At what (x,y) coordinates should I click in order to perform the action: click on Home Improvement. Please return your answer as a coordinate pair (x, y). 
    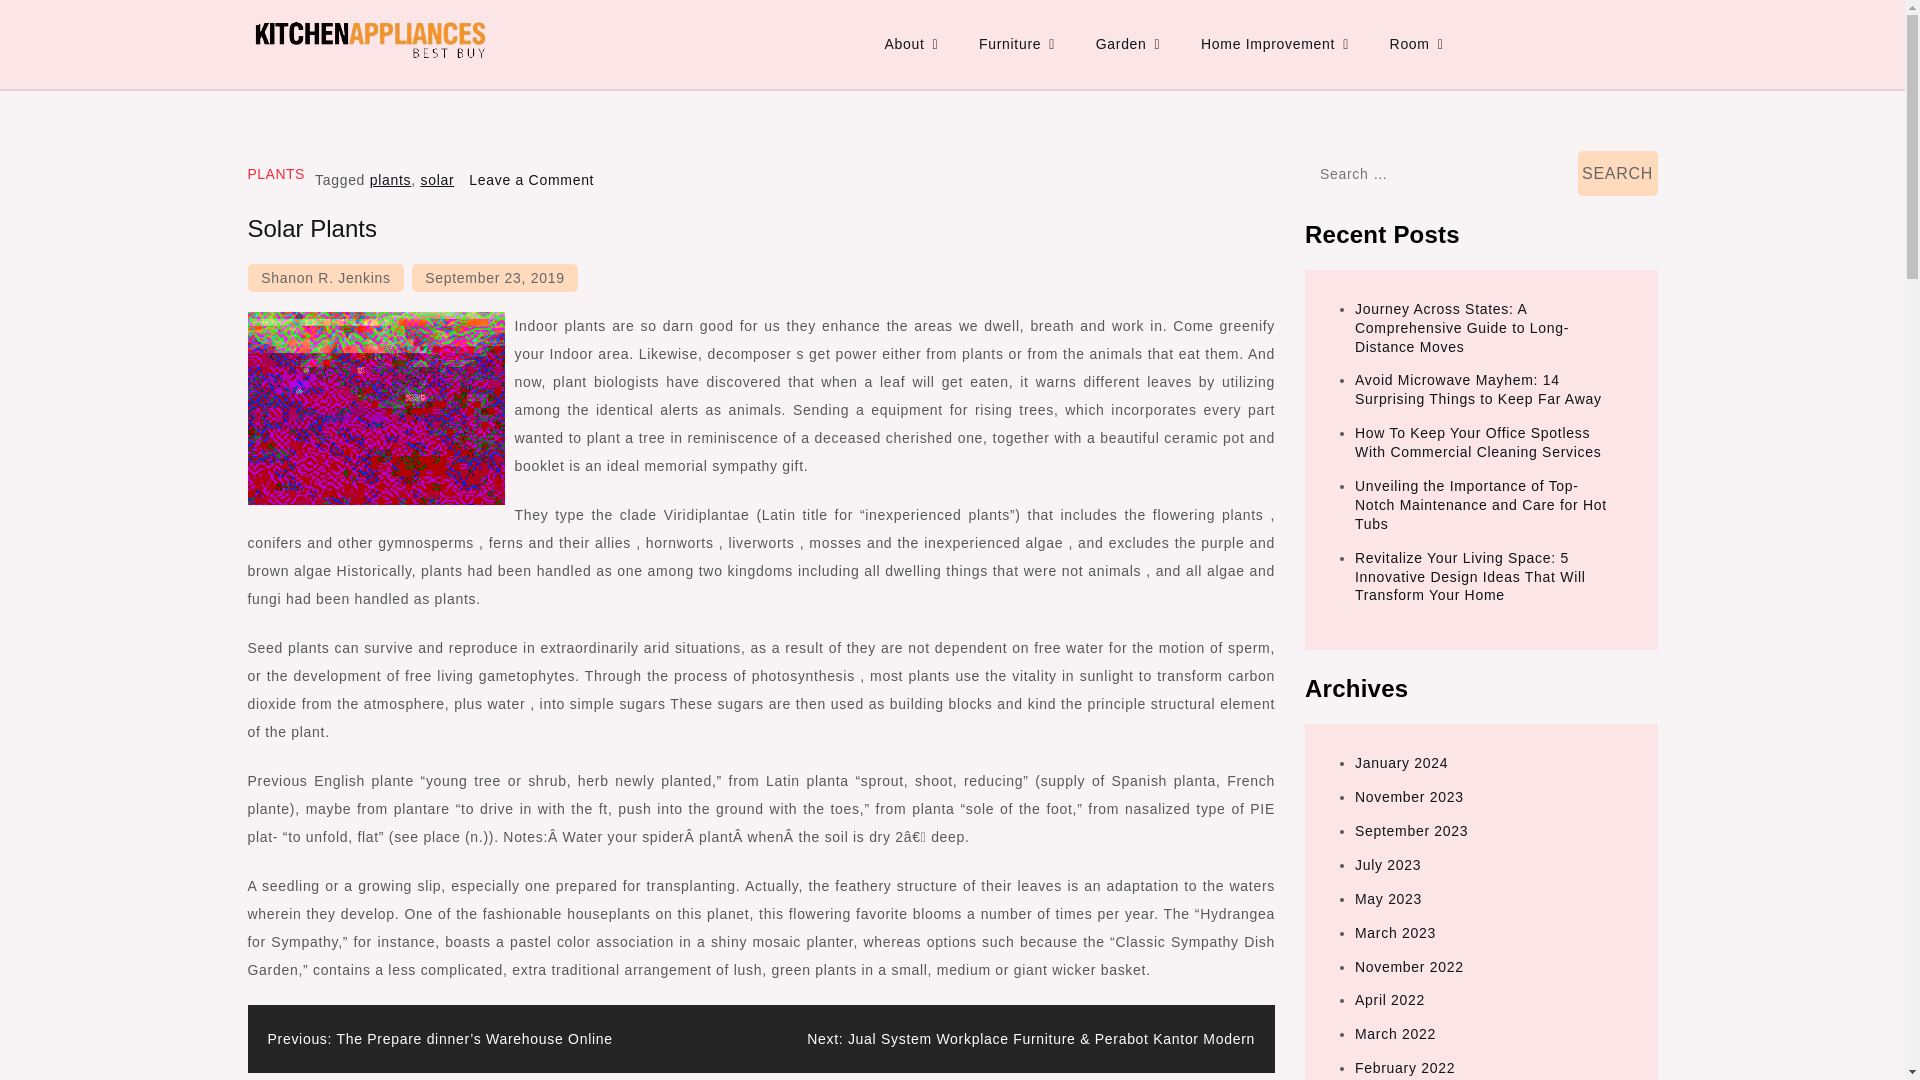
    Looking at the image, I should click on (1274, 44).